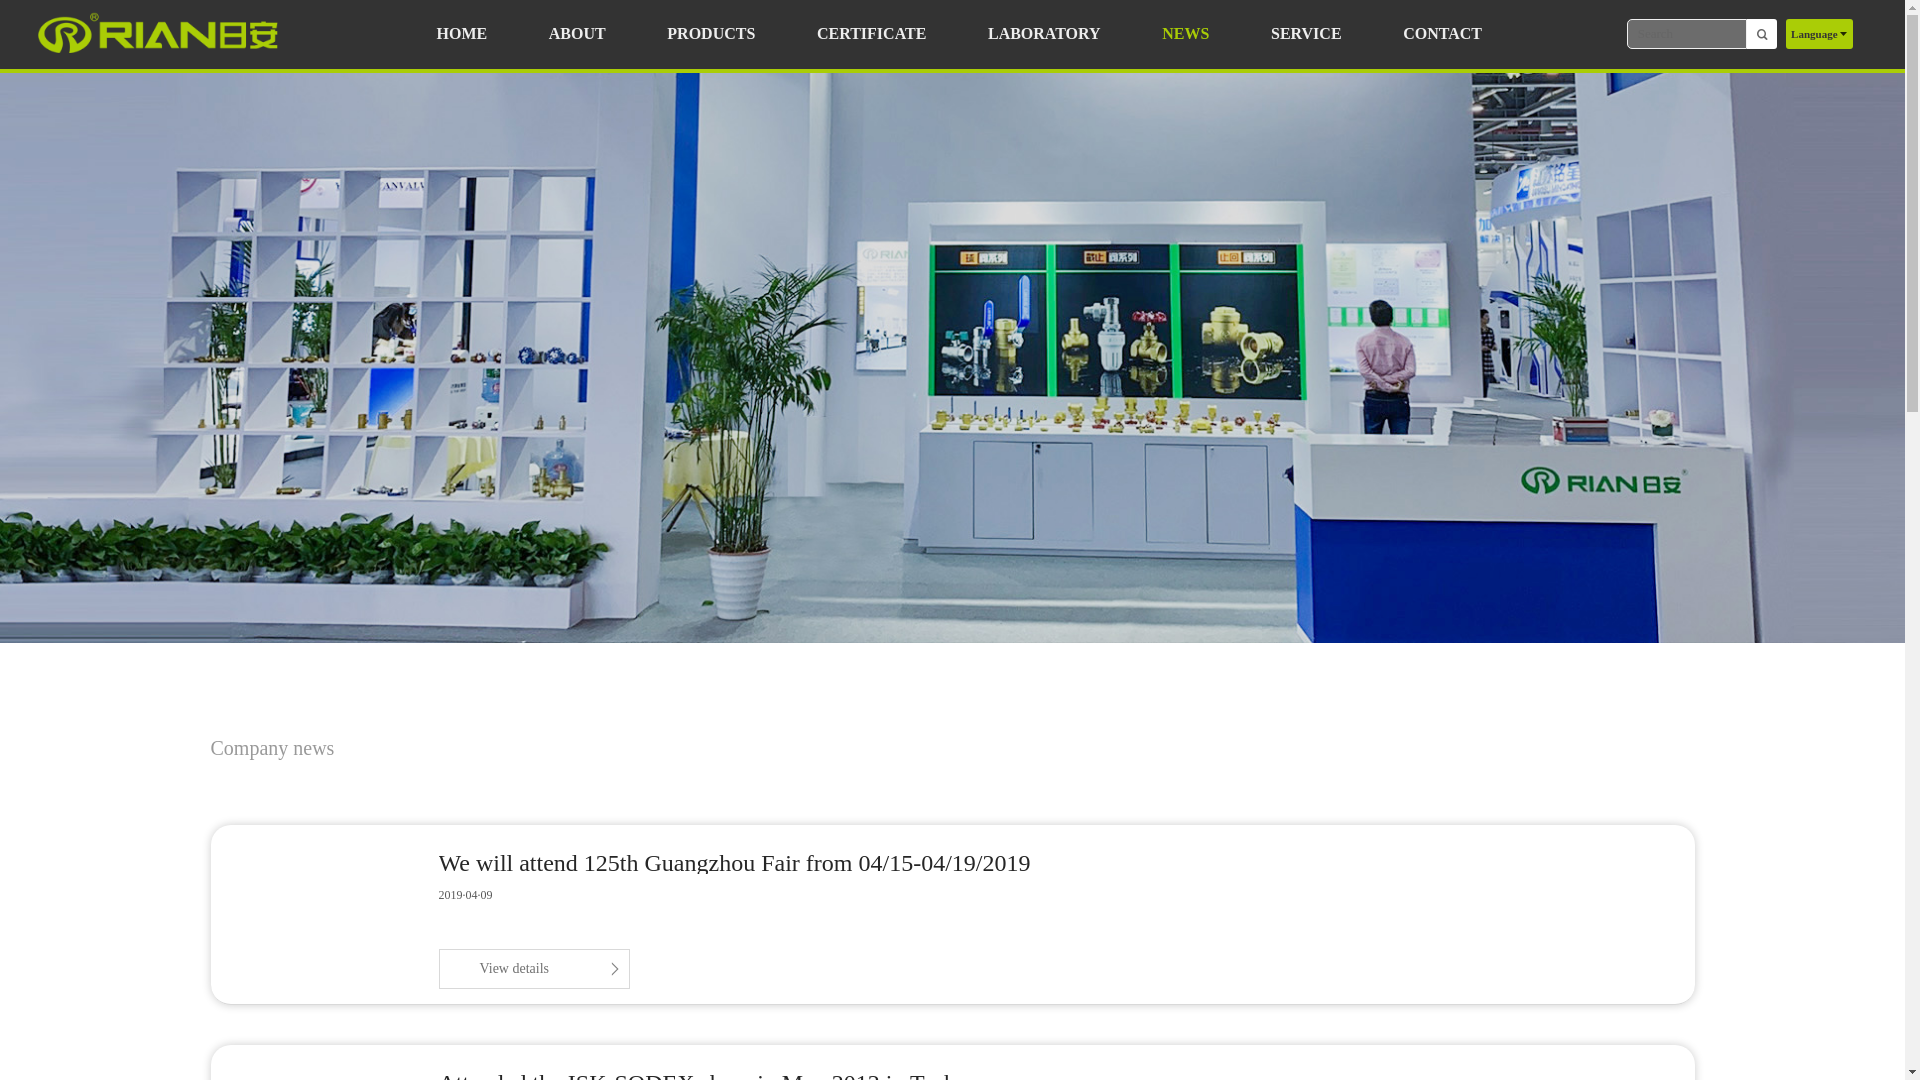 Image resolution: width=1920 pixels, height=1080 pixels. What do you see at coordinates (1185, 34) in the screenshot?
I see `NEWS` at bounding box center [1185, 34].